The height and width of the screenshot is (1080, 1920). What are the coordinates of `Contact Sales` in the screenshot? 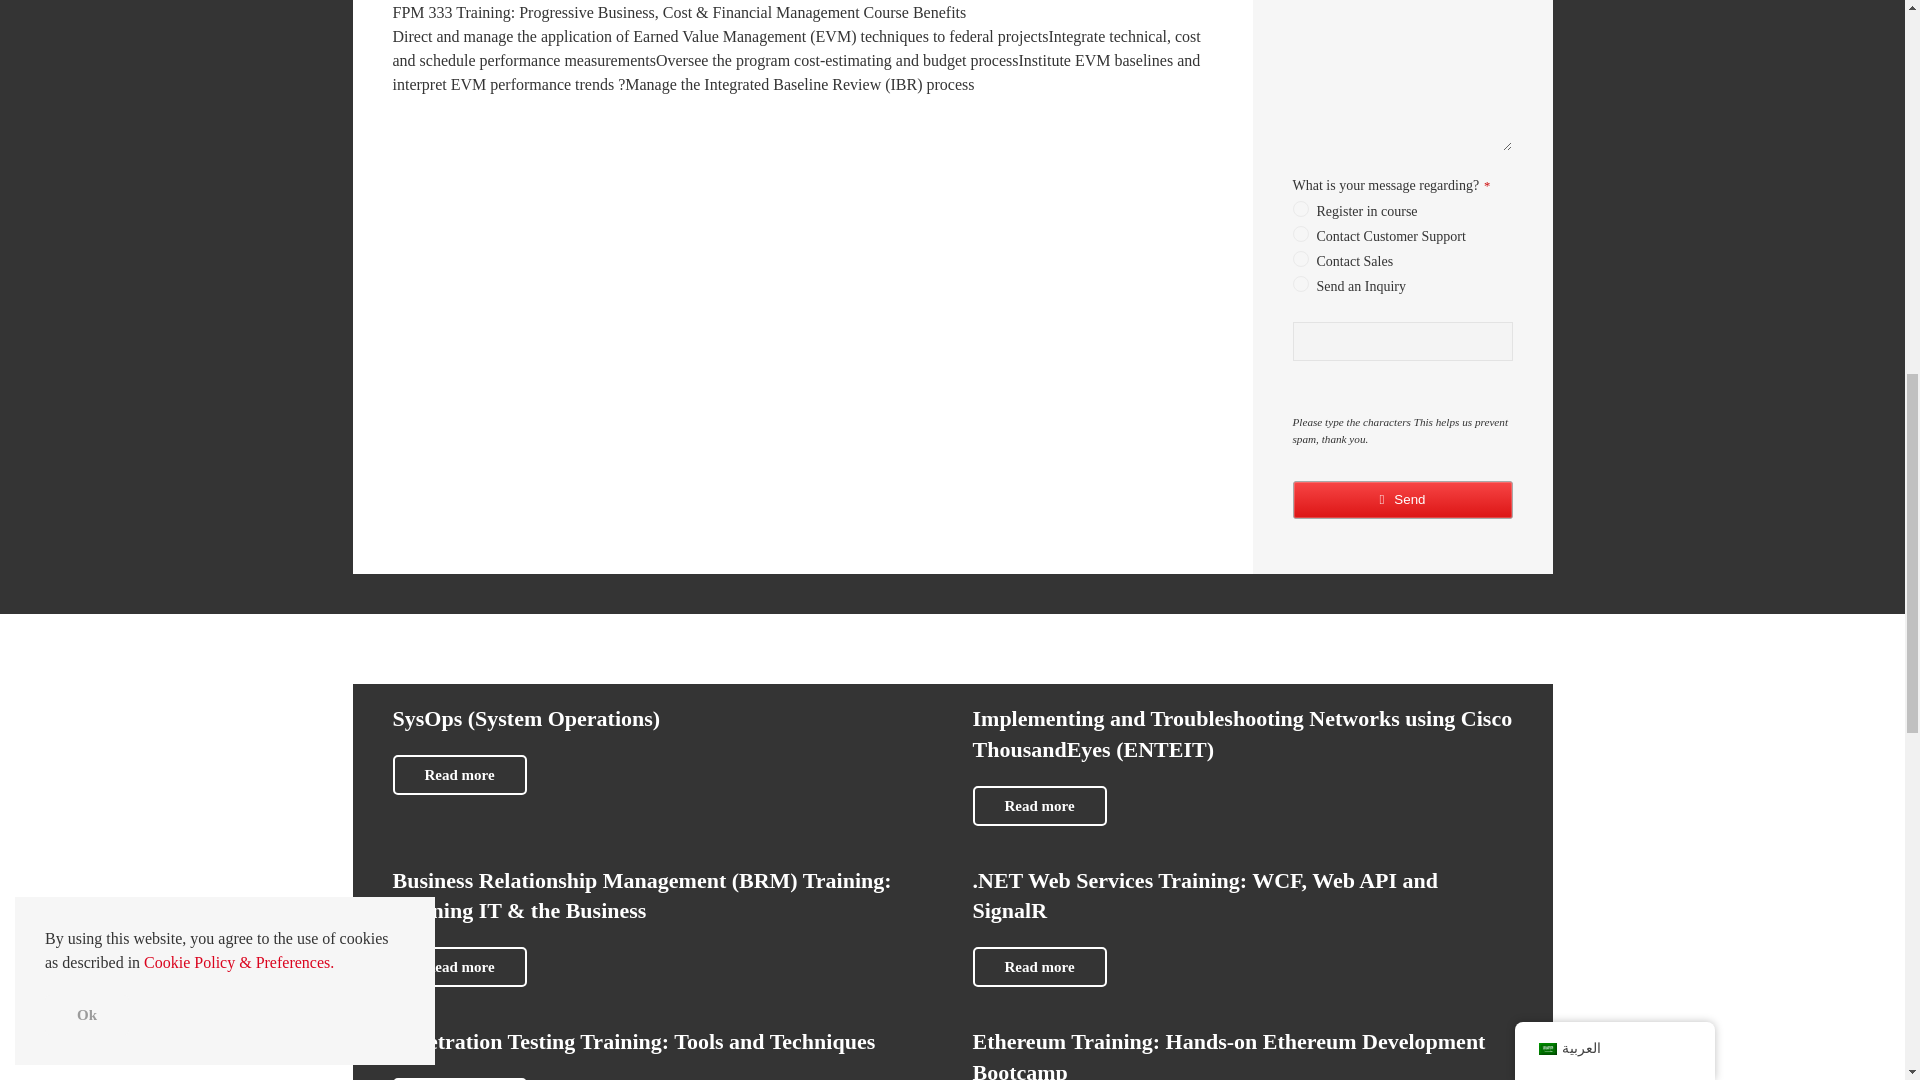 It's located at (1300, 258).